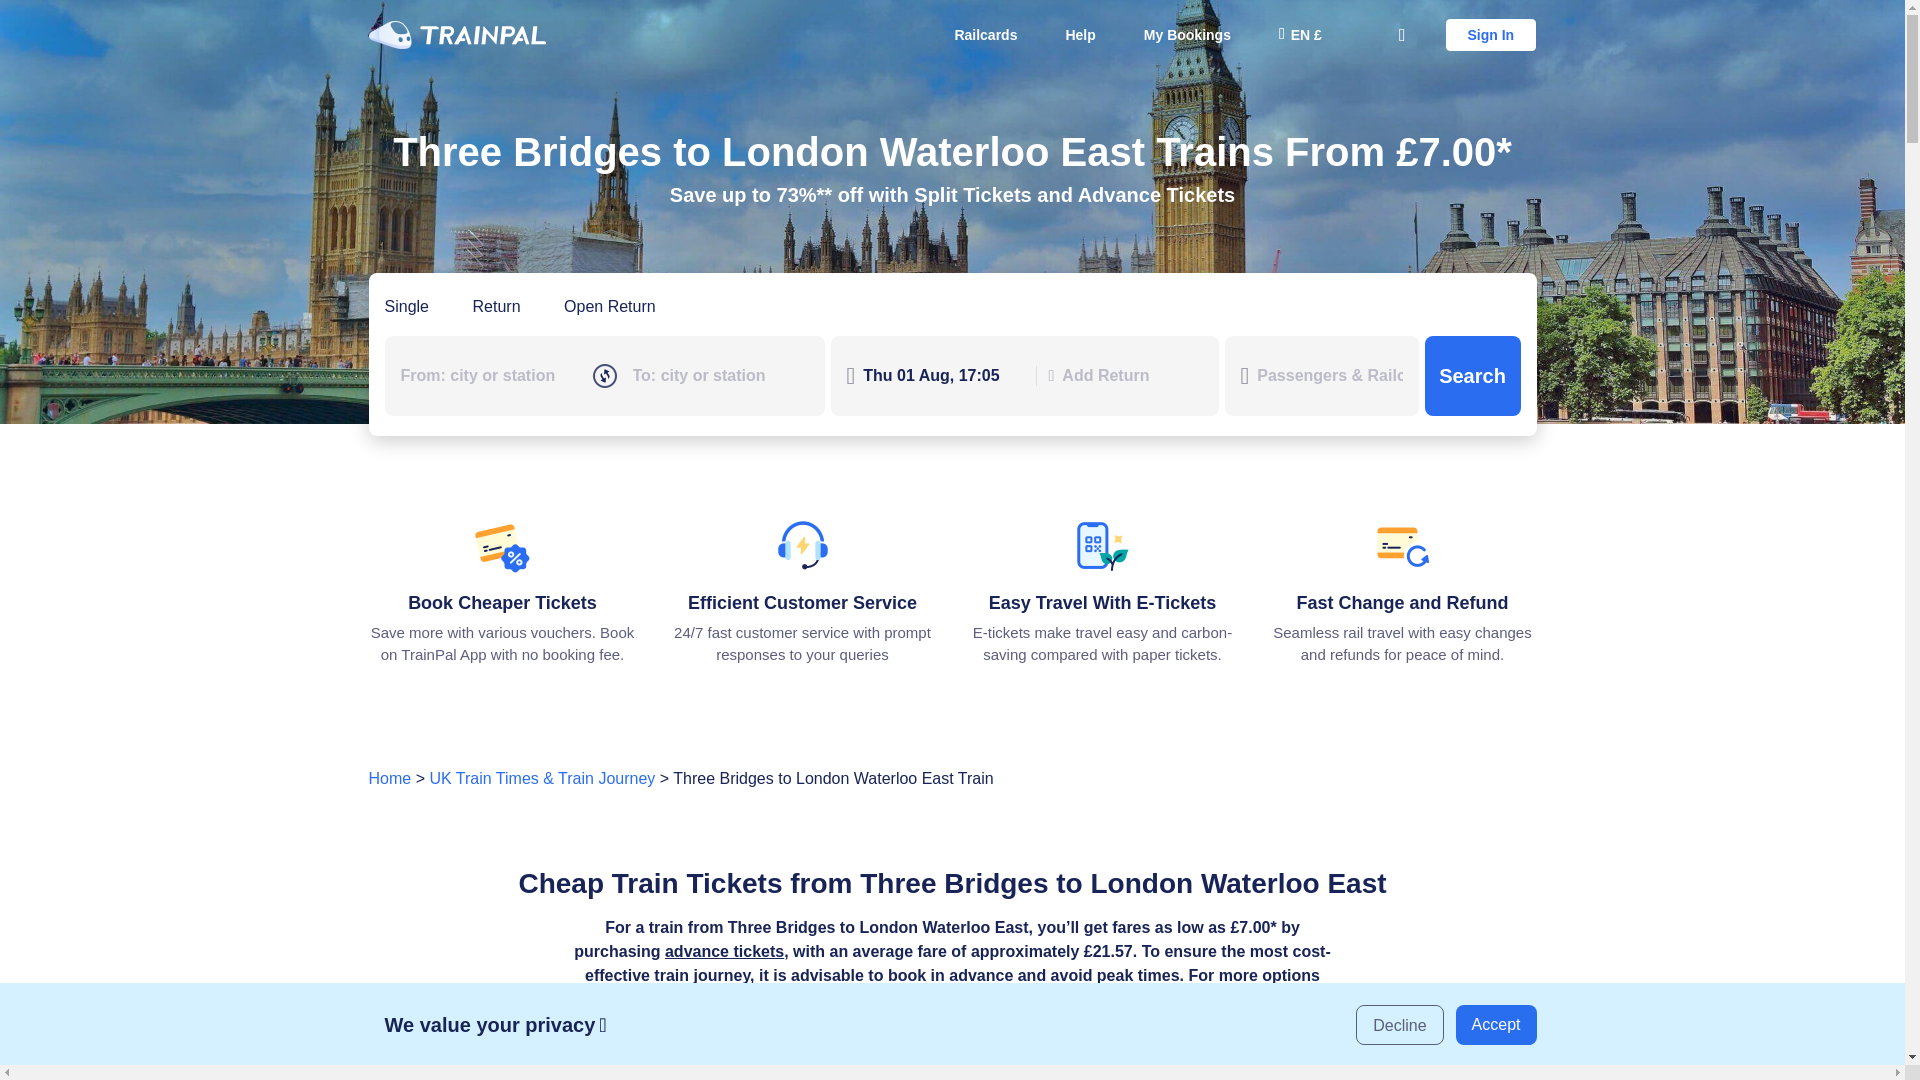 The image size is (1920, 1080). Describe the element at coordinates (1080, 34) in the screenshot. I see `Help` at that location.